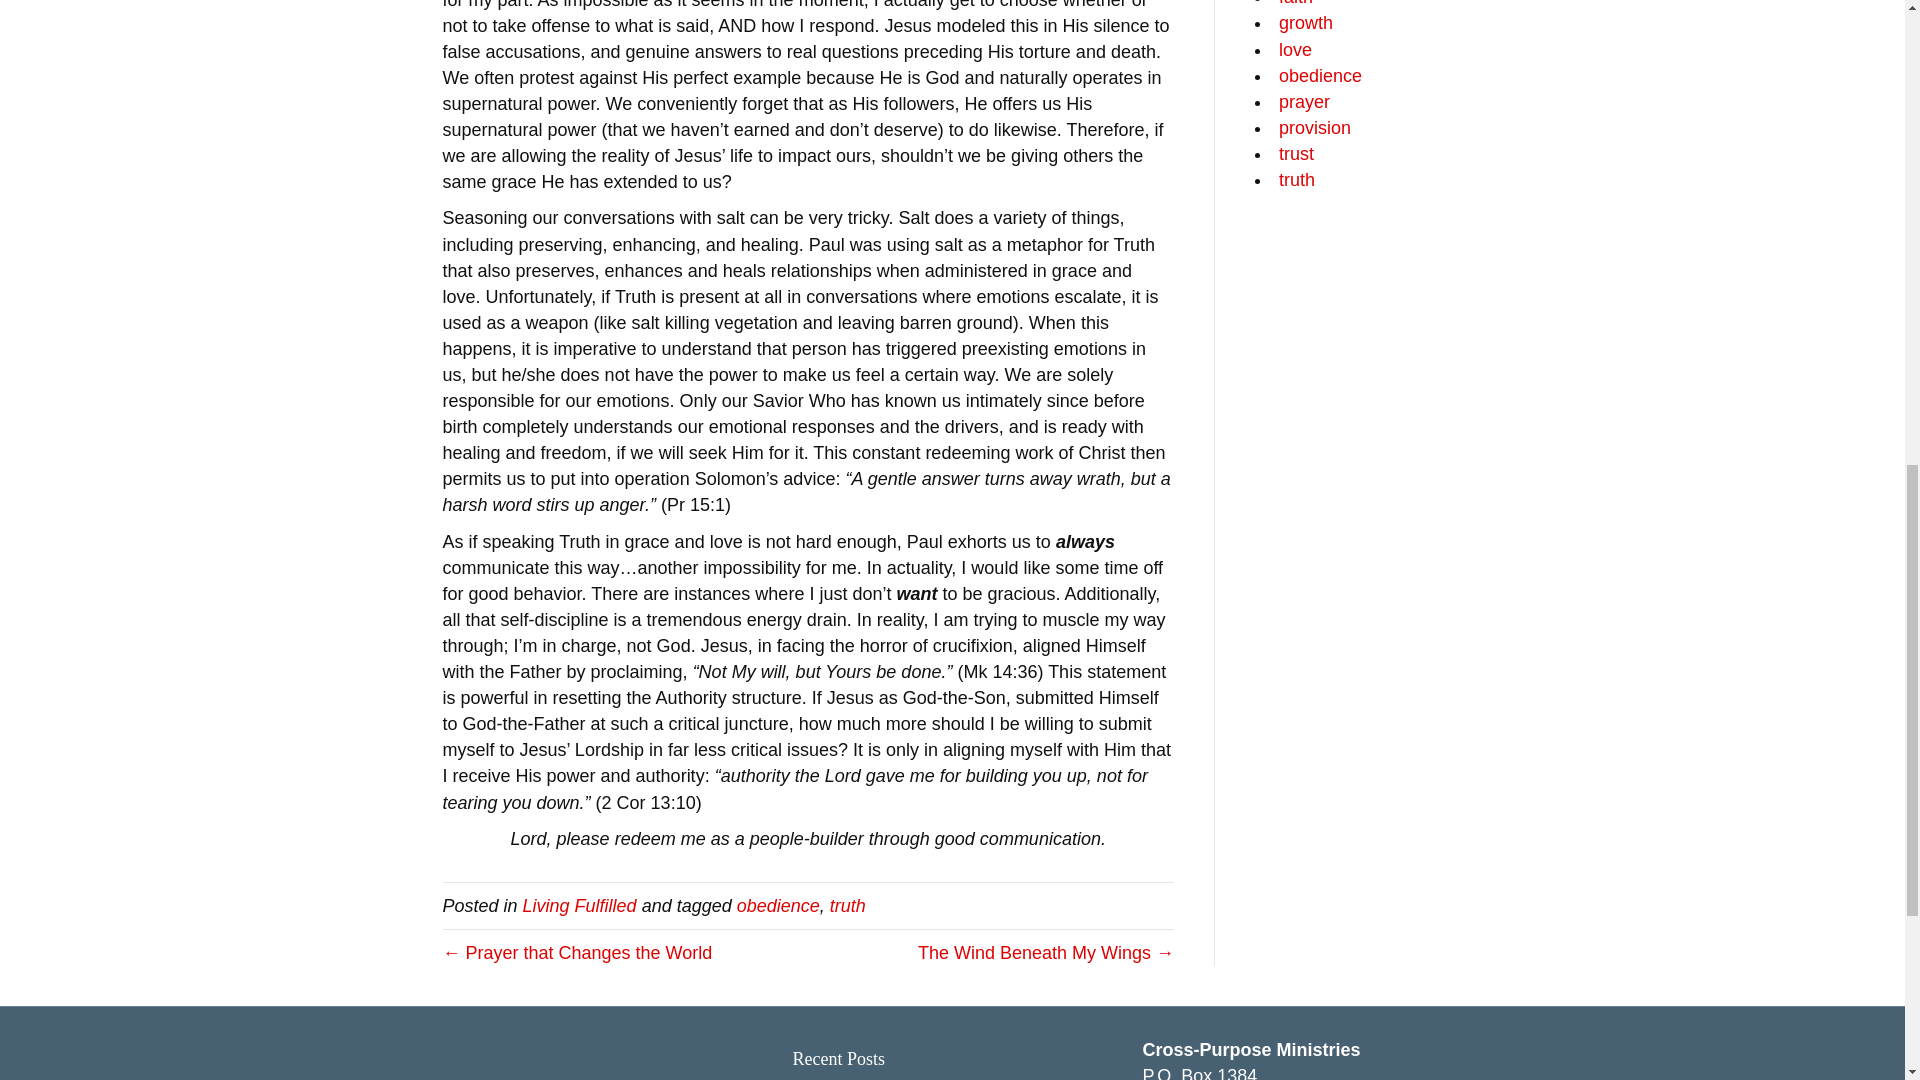 The height and width of the screenshot is (1080, 1920). I want to click on Living Fulfilled, so click(580, 810).